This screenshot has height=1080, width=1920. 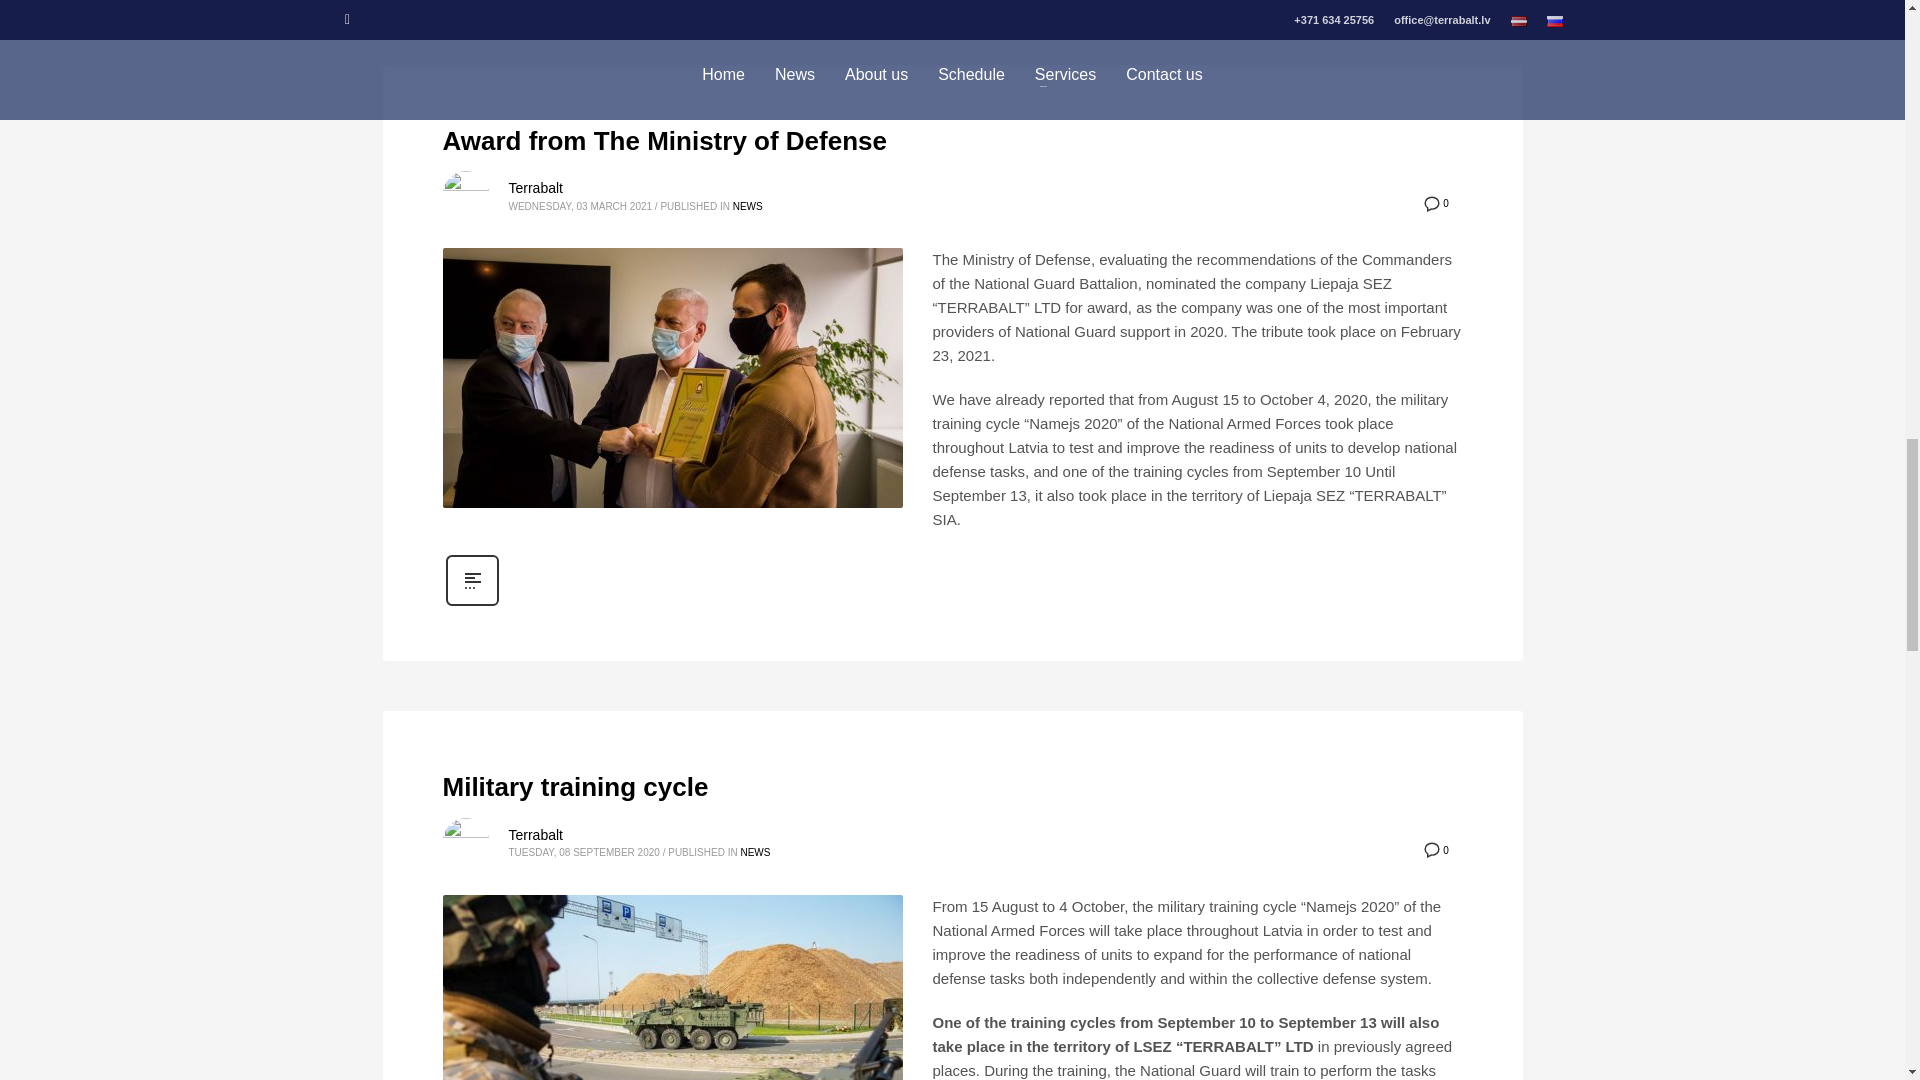 I want to click on Military training cycle, so click(x=574, y=787).